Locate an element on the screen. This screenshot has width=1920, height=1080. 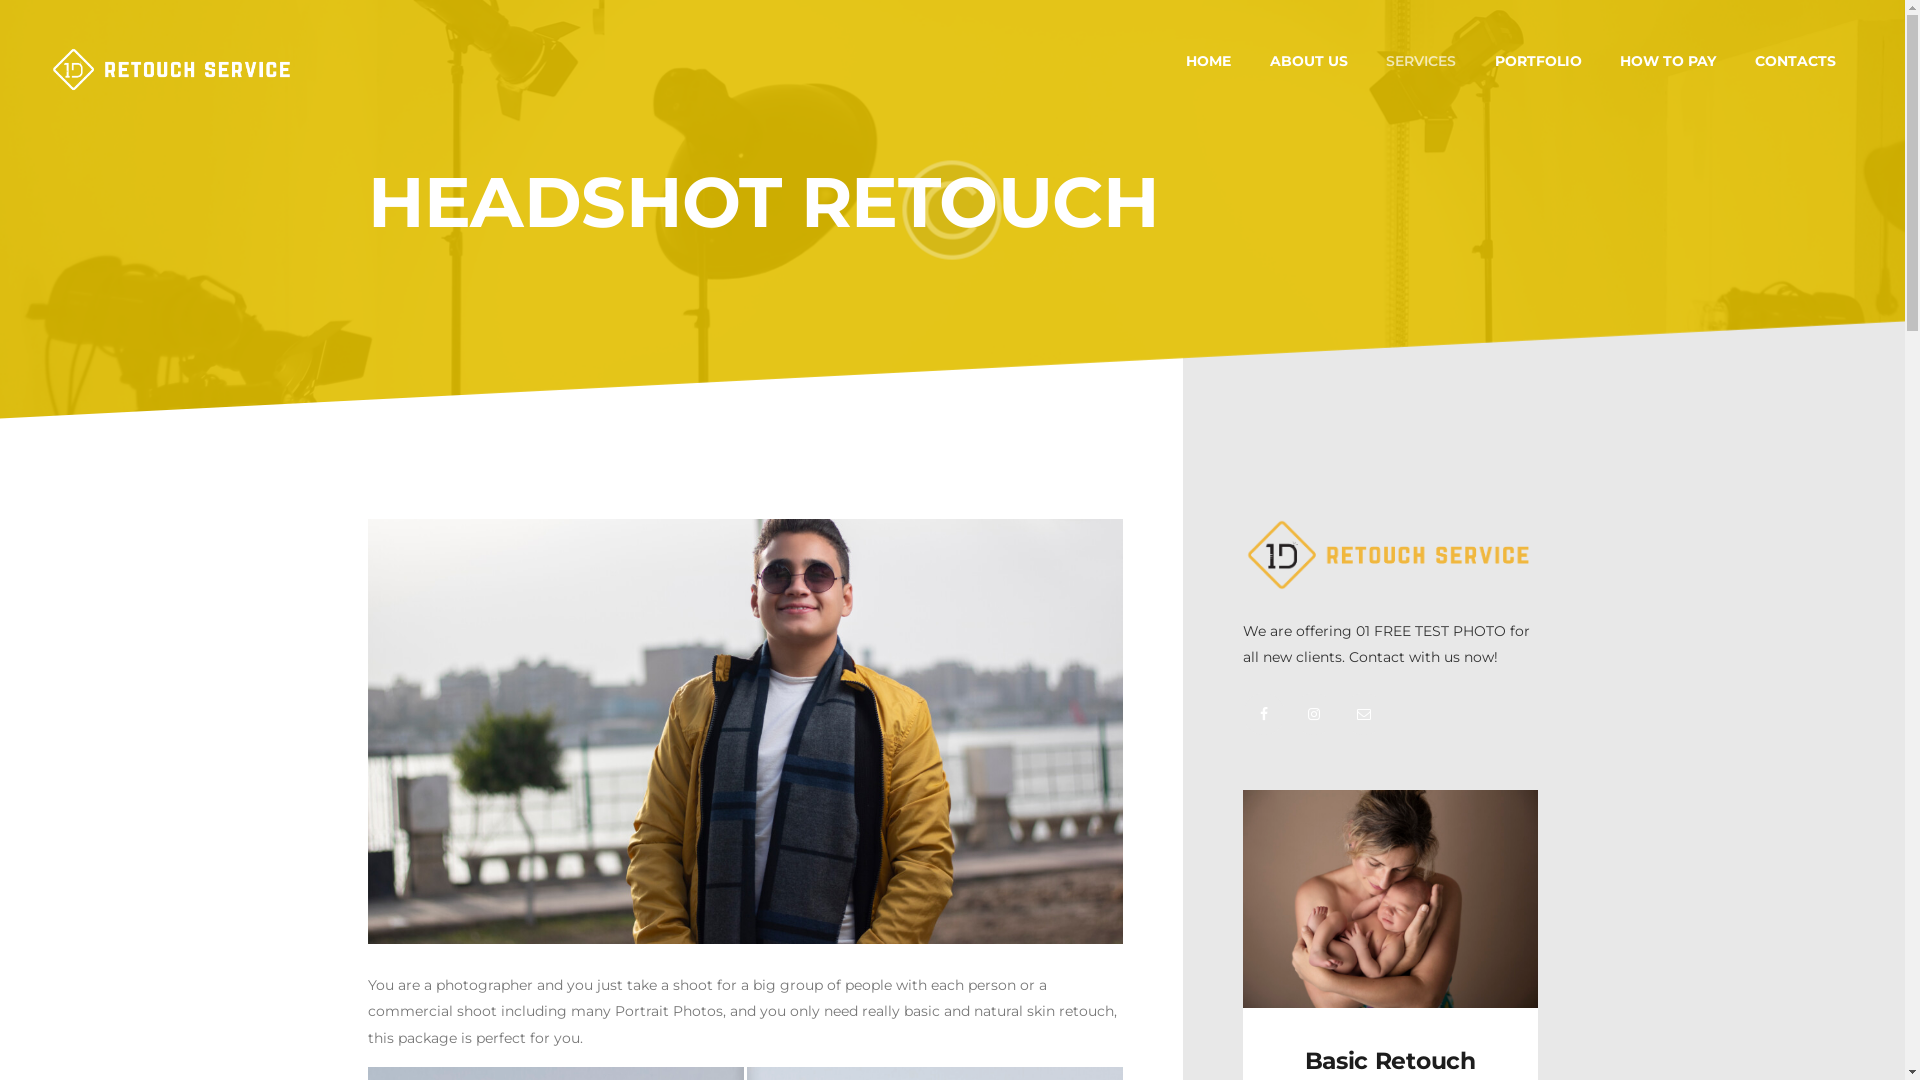
Basic Retouch is located at coordinates (1390, 1061).